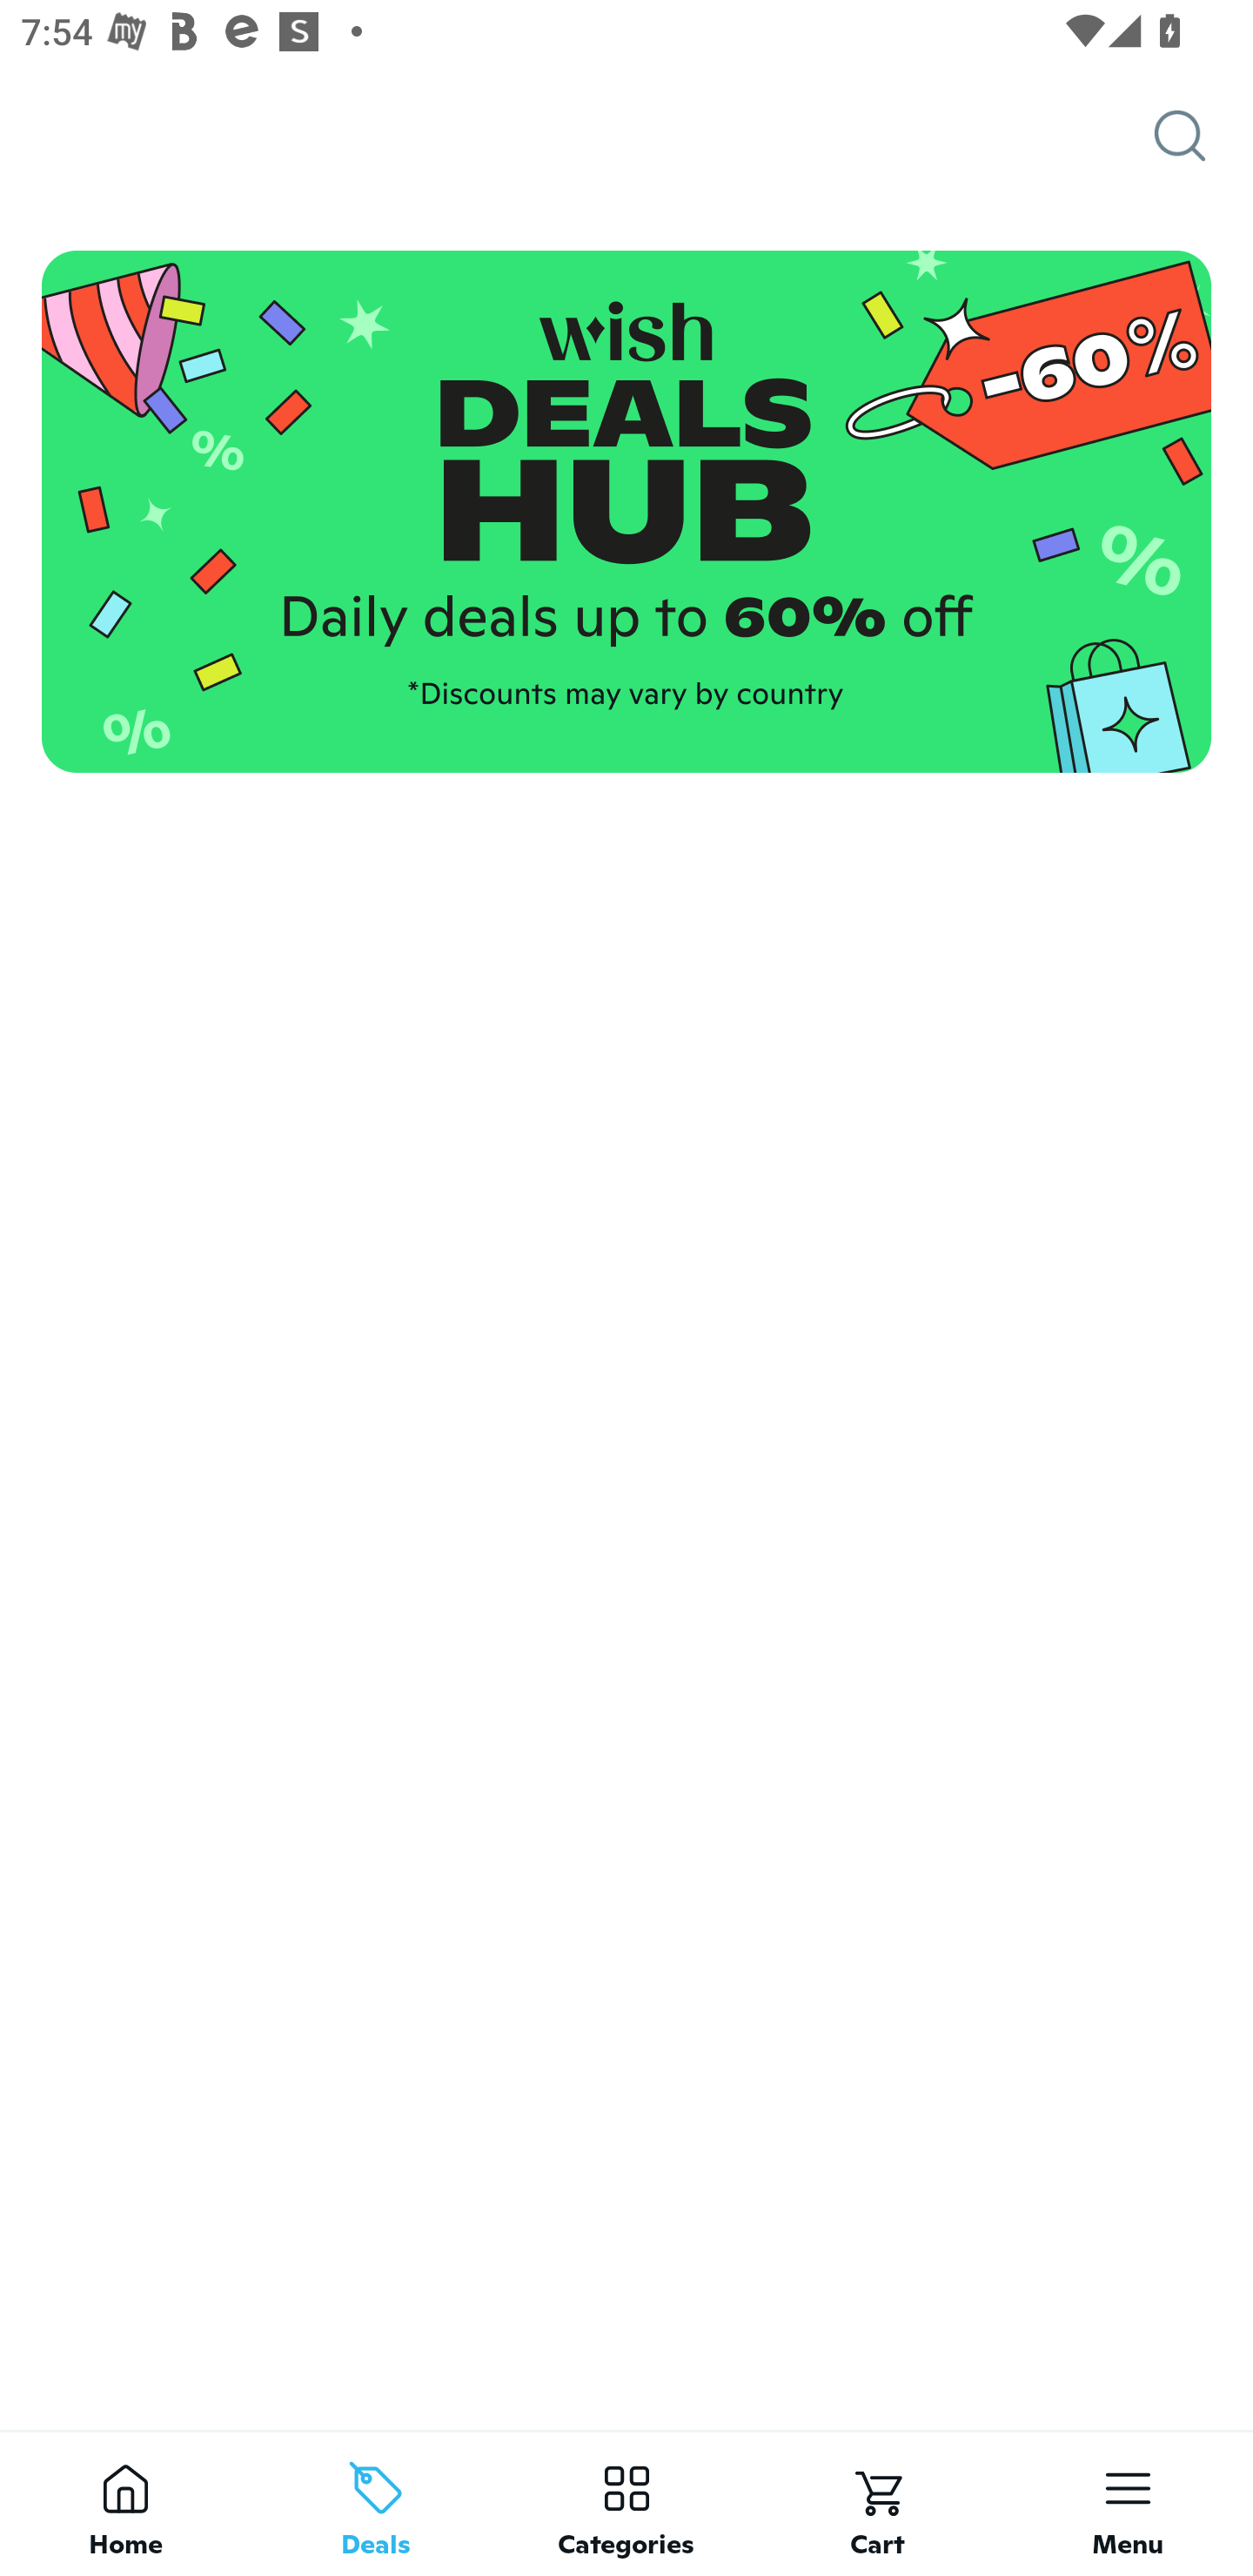 The width and height of the screenshot is (1253, 2576). What do you see at coordinates (1203, 136) in the screenshot?
I see `Search` at bounding box center [1203, 136].